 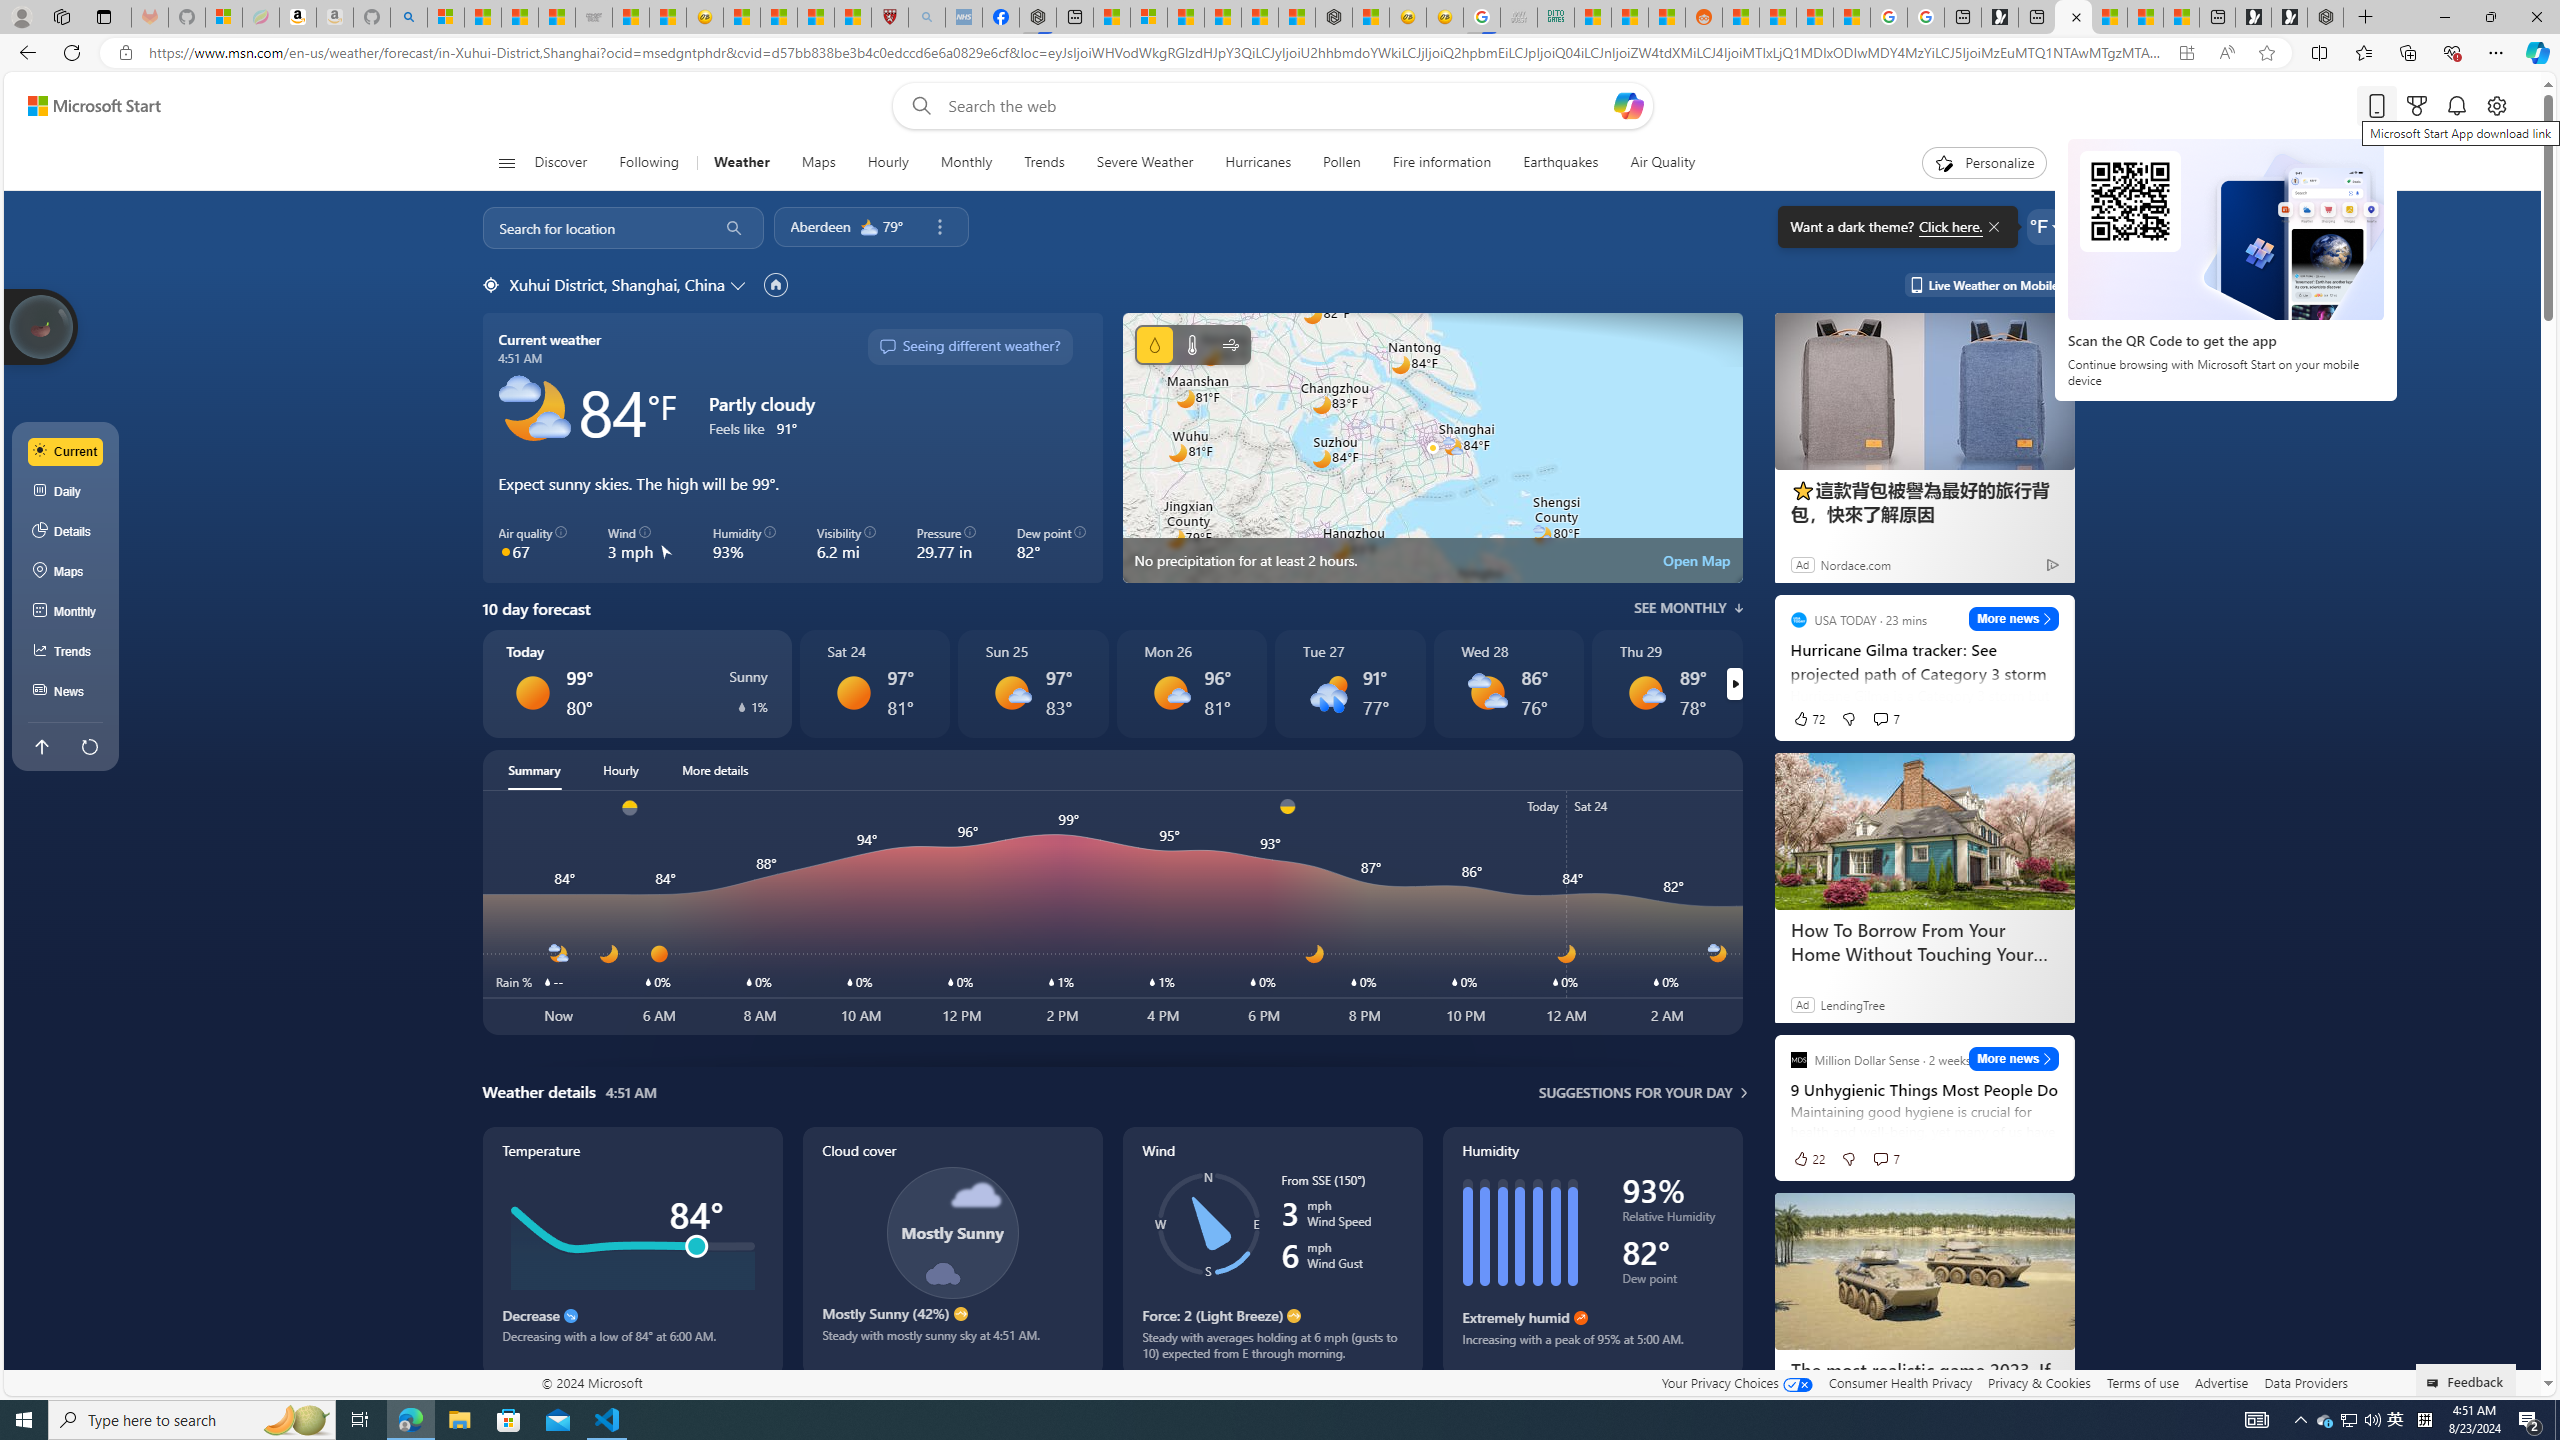 I want to click on Pollen, so click(x=1342, y=163).